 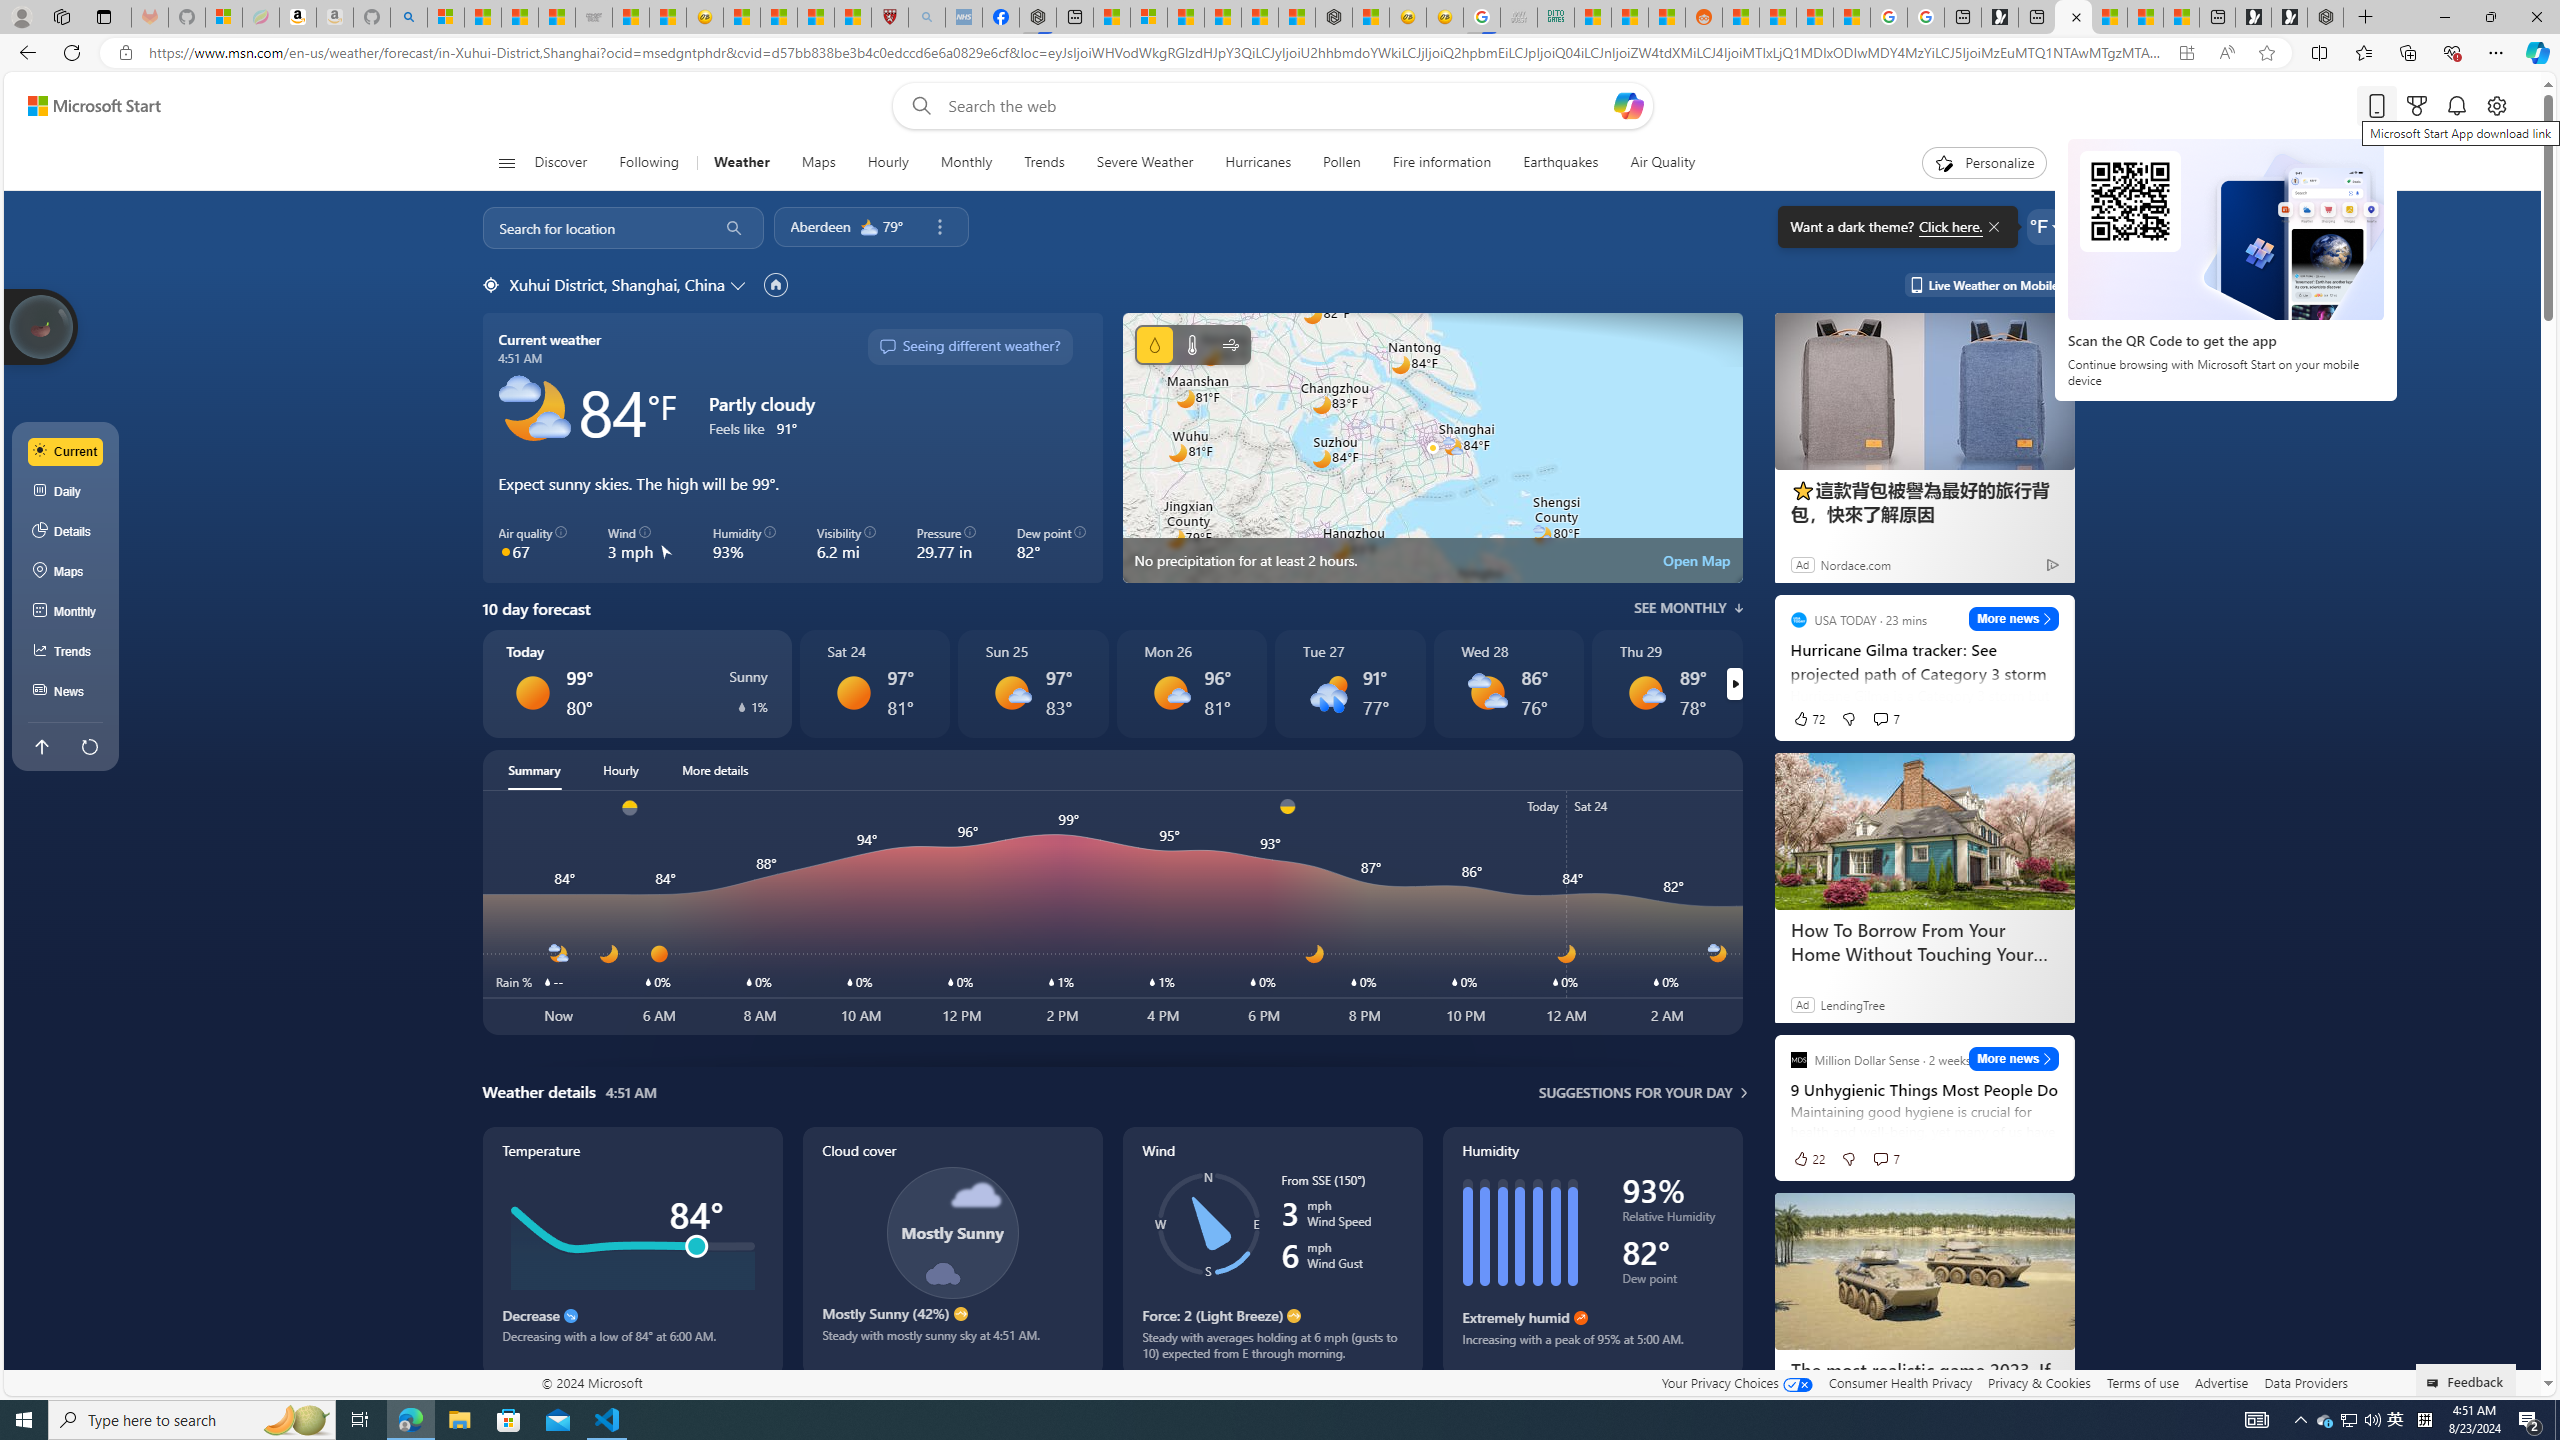 I want to click on Pollen, so click(x=1342, y=163).